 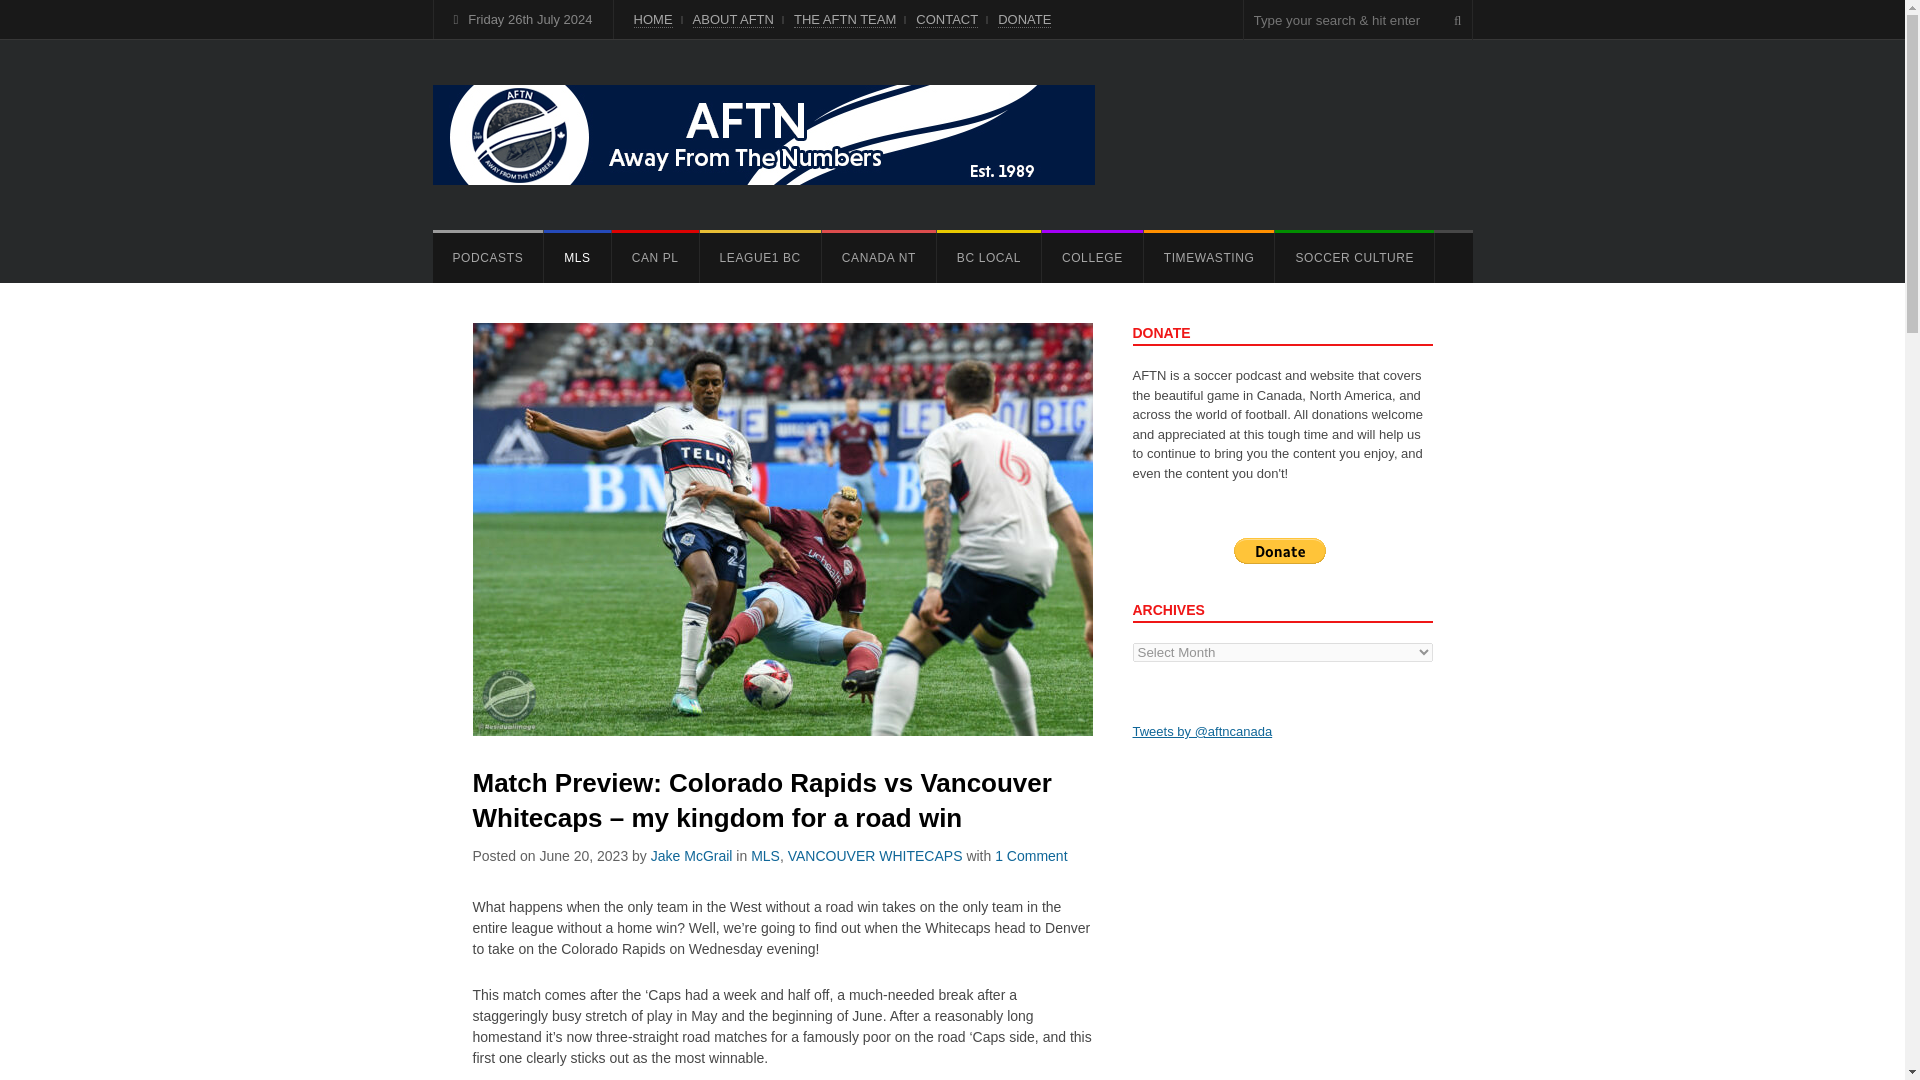 What do you see at coordinates (988, 258) in the screenshot?
I see `BC LOCAL` at bounding box center [988, 258].